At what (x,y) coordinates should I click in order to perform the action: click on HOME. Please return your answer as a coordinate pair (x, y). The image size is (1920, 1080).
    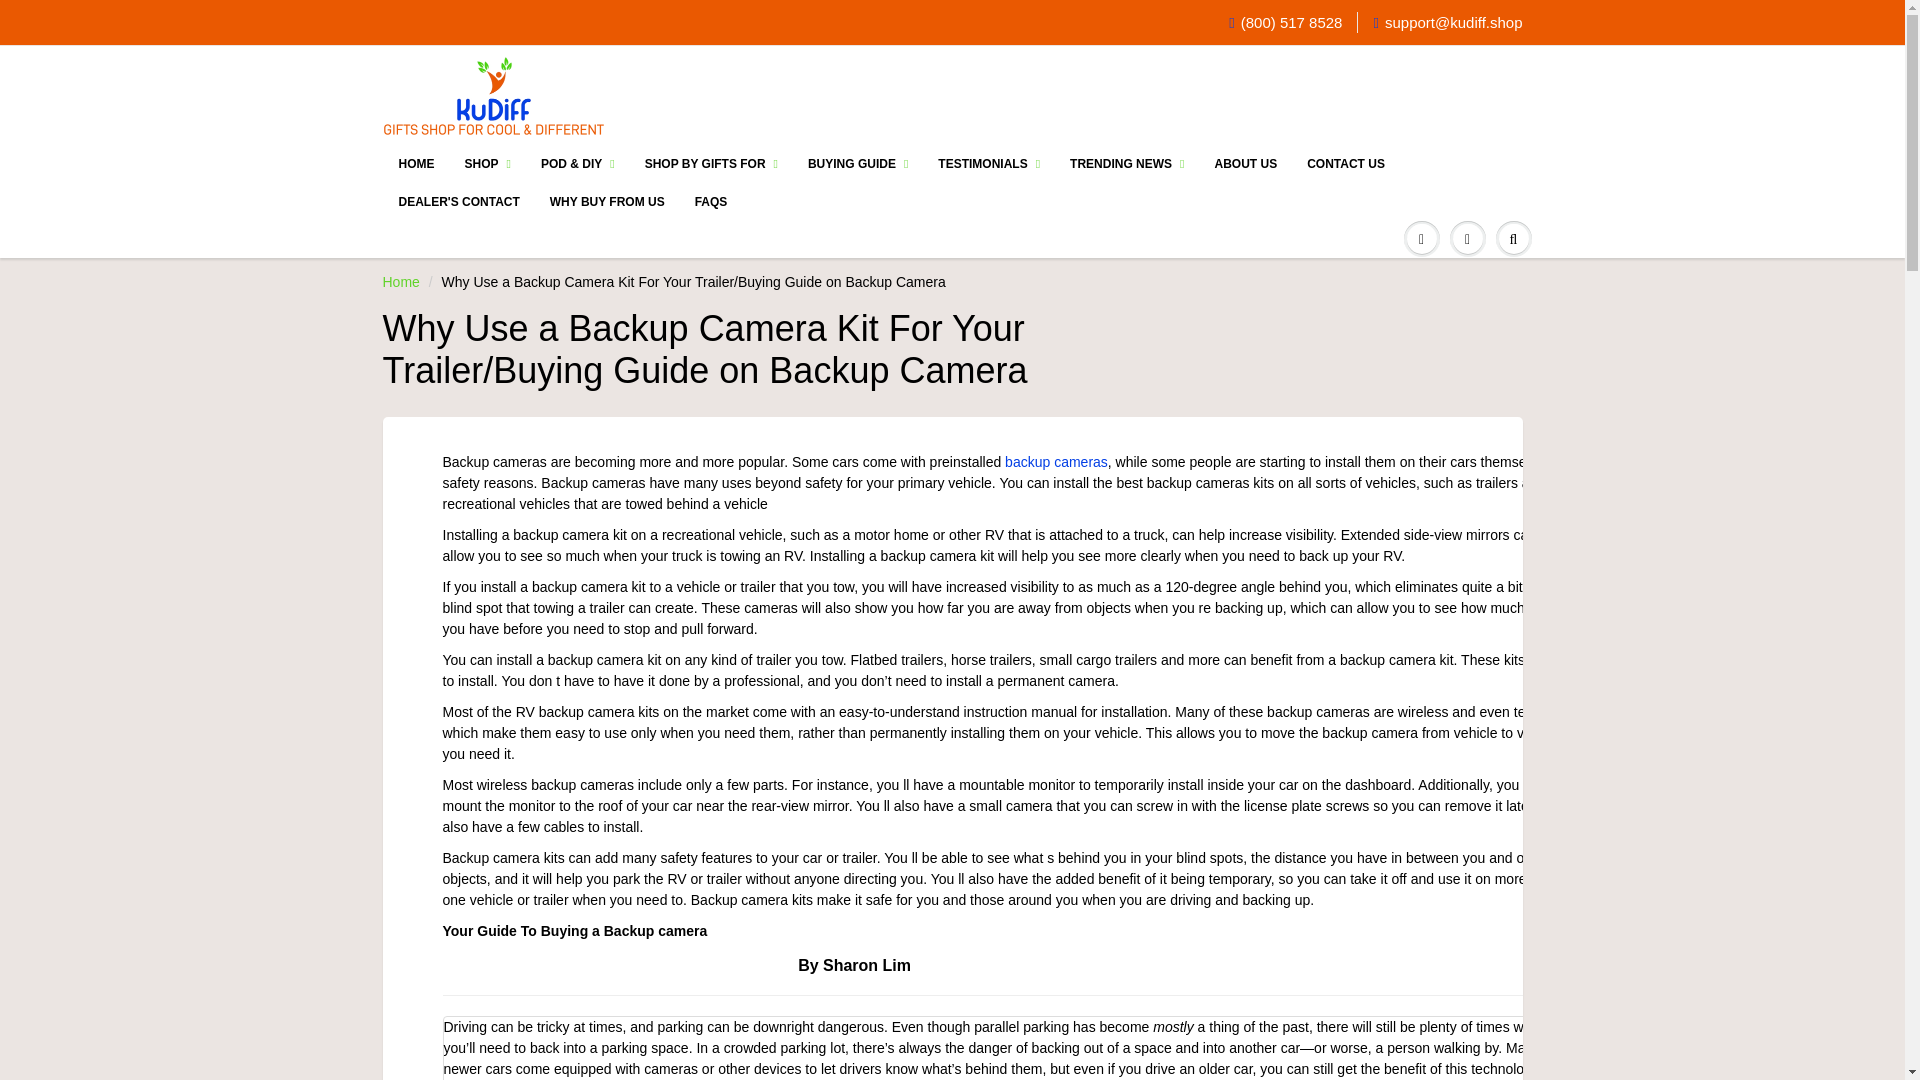
    Looking at the image, I should click on (416, 163).